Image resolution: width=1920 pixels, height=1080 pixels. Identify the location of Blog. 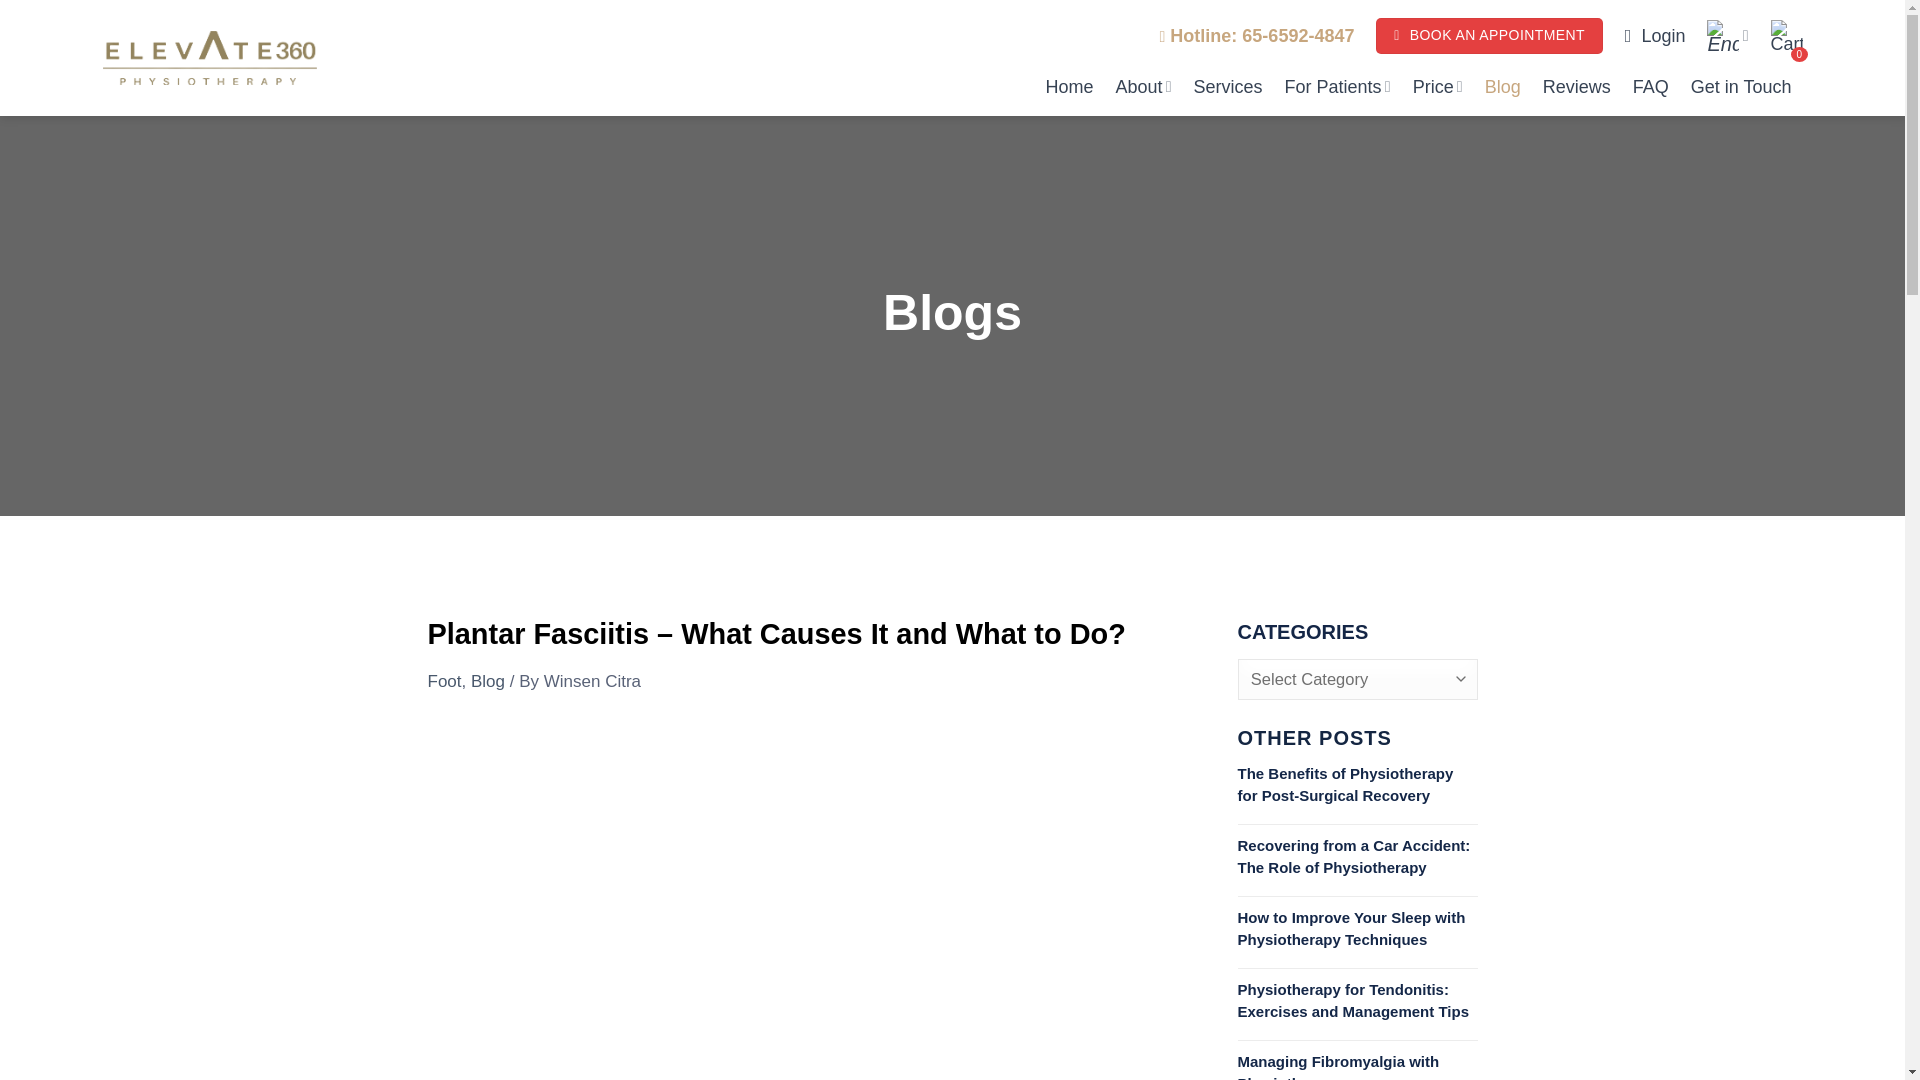
(1502, 86).